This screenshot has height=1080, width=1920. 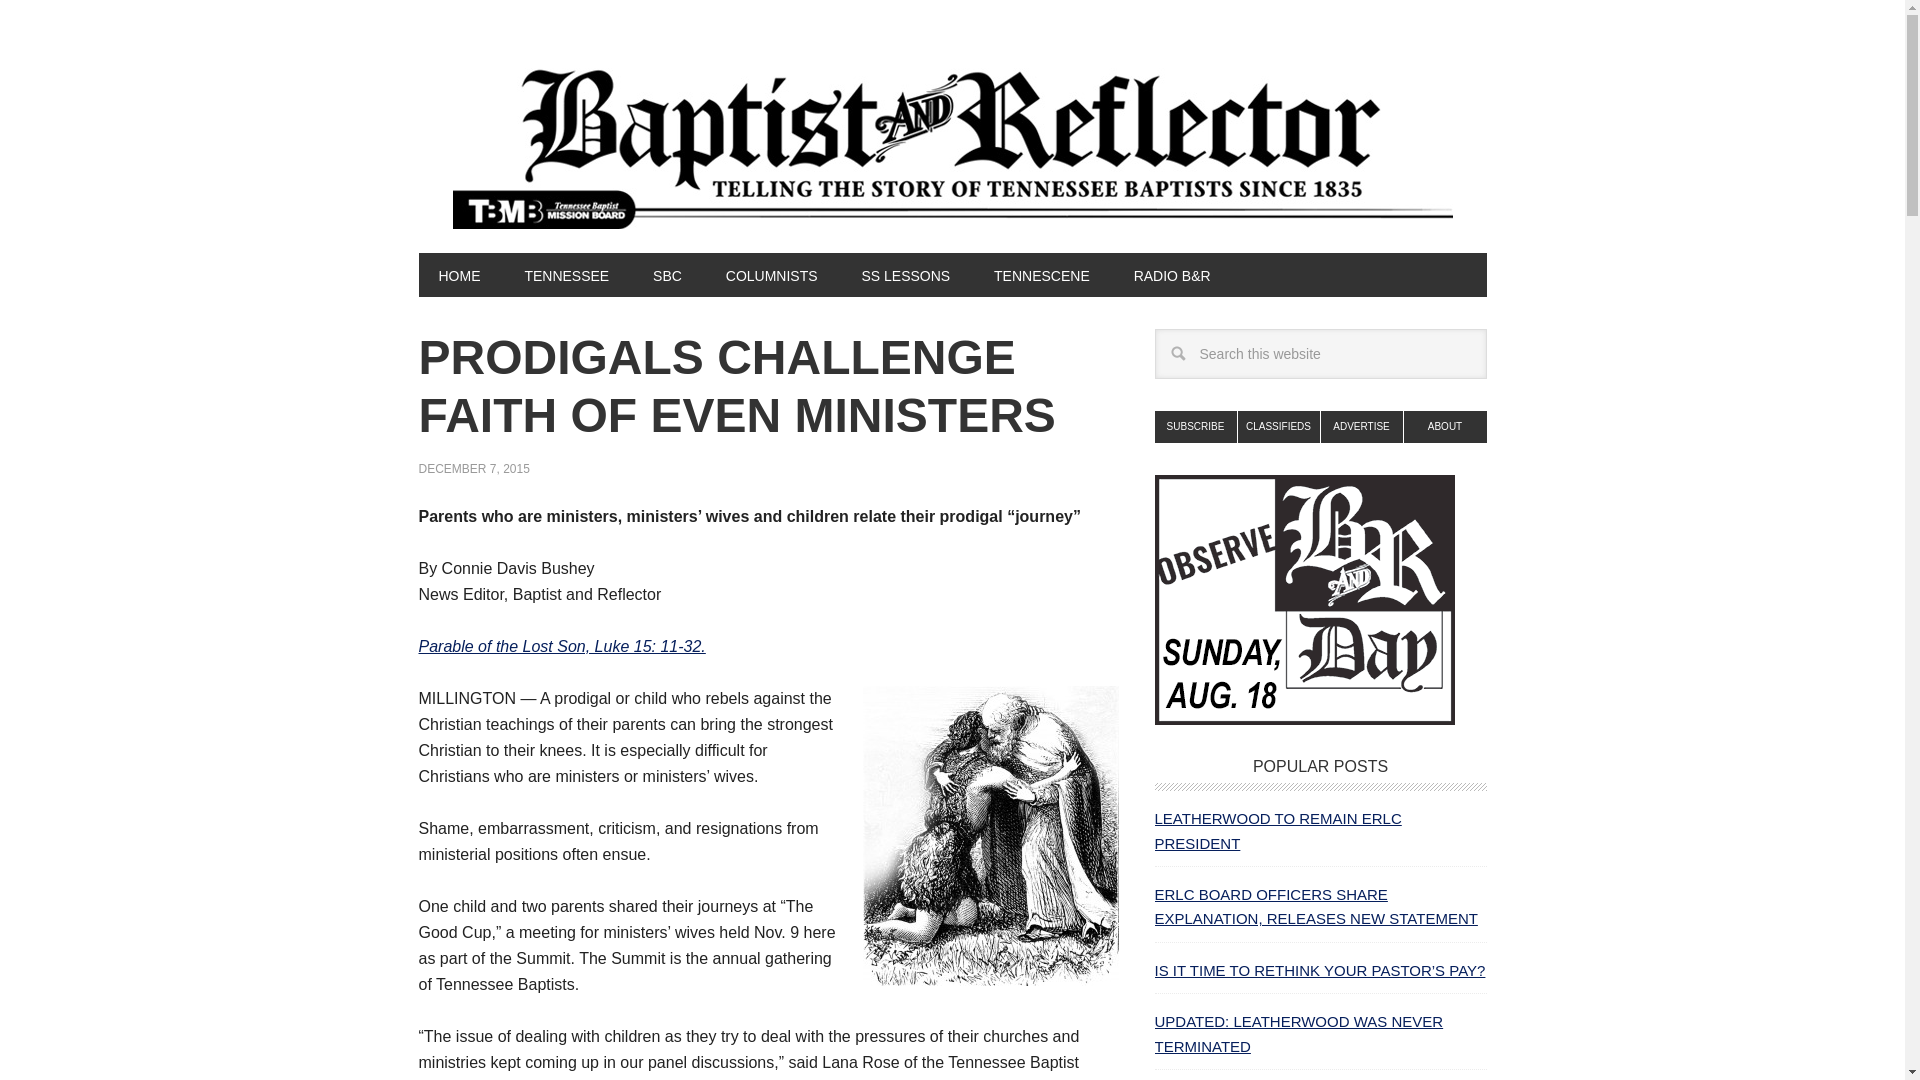 I want to click on SS LESSONS, so click(x=904, y=274).